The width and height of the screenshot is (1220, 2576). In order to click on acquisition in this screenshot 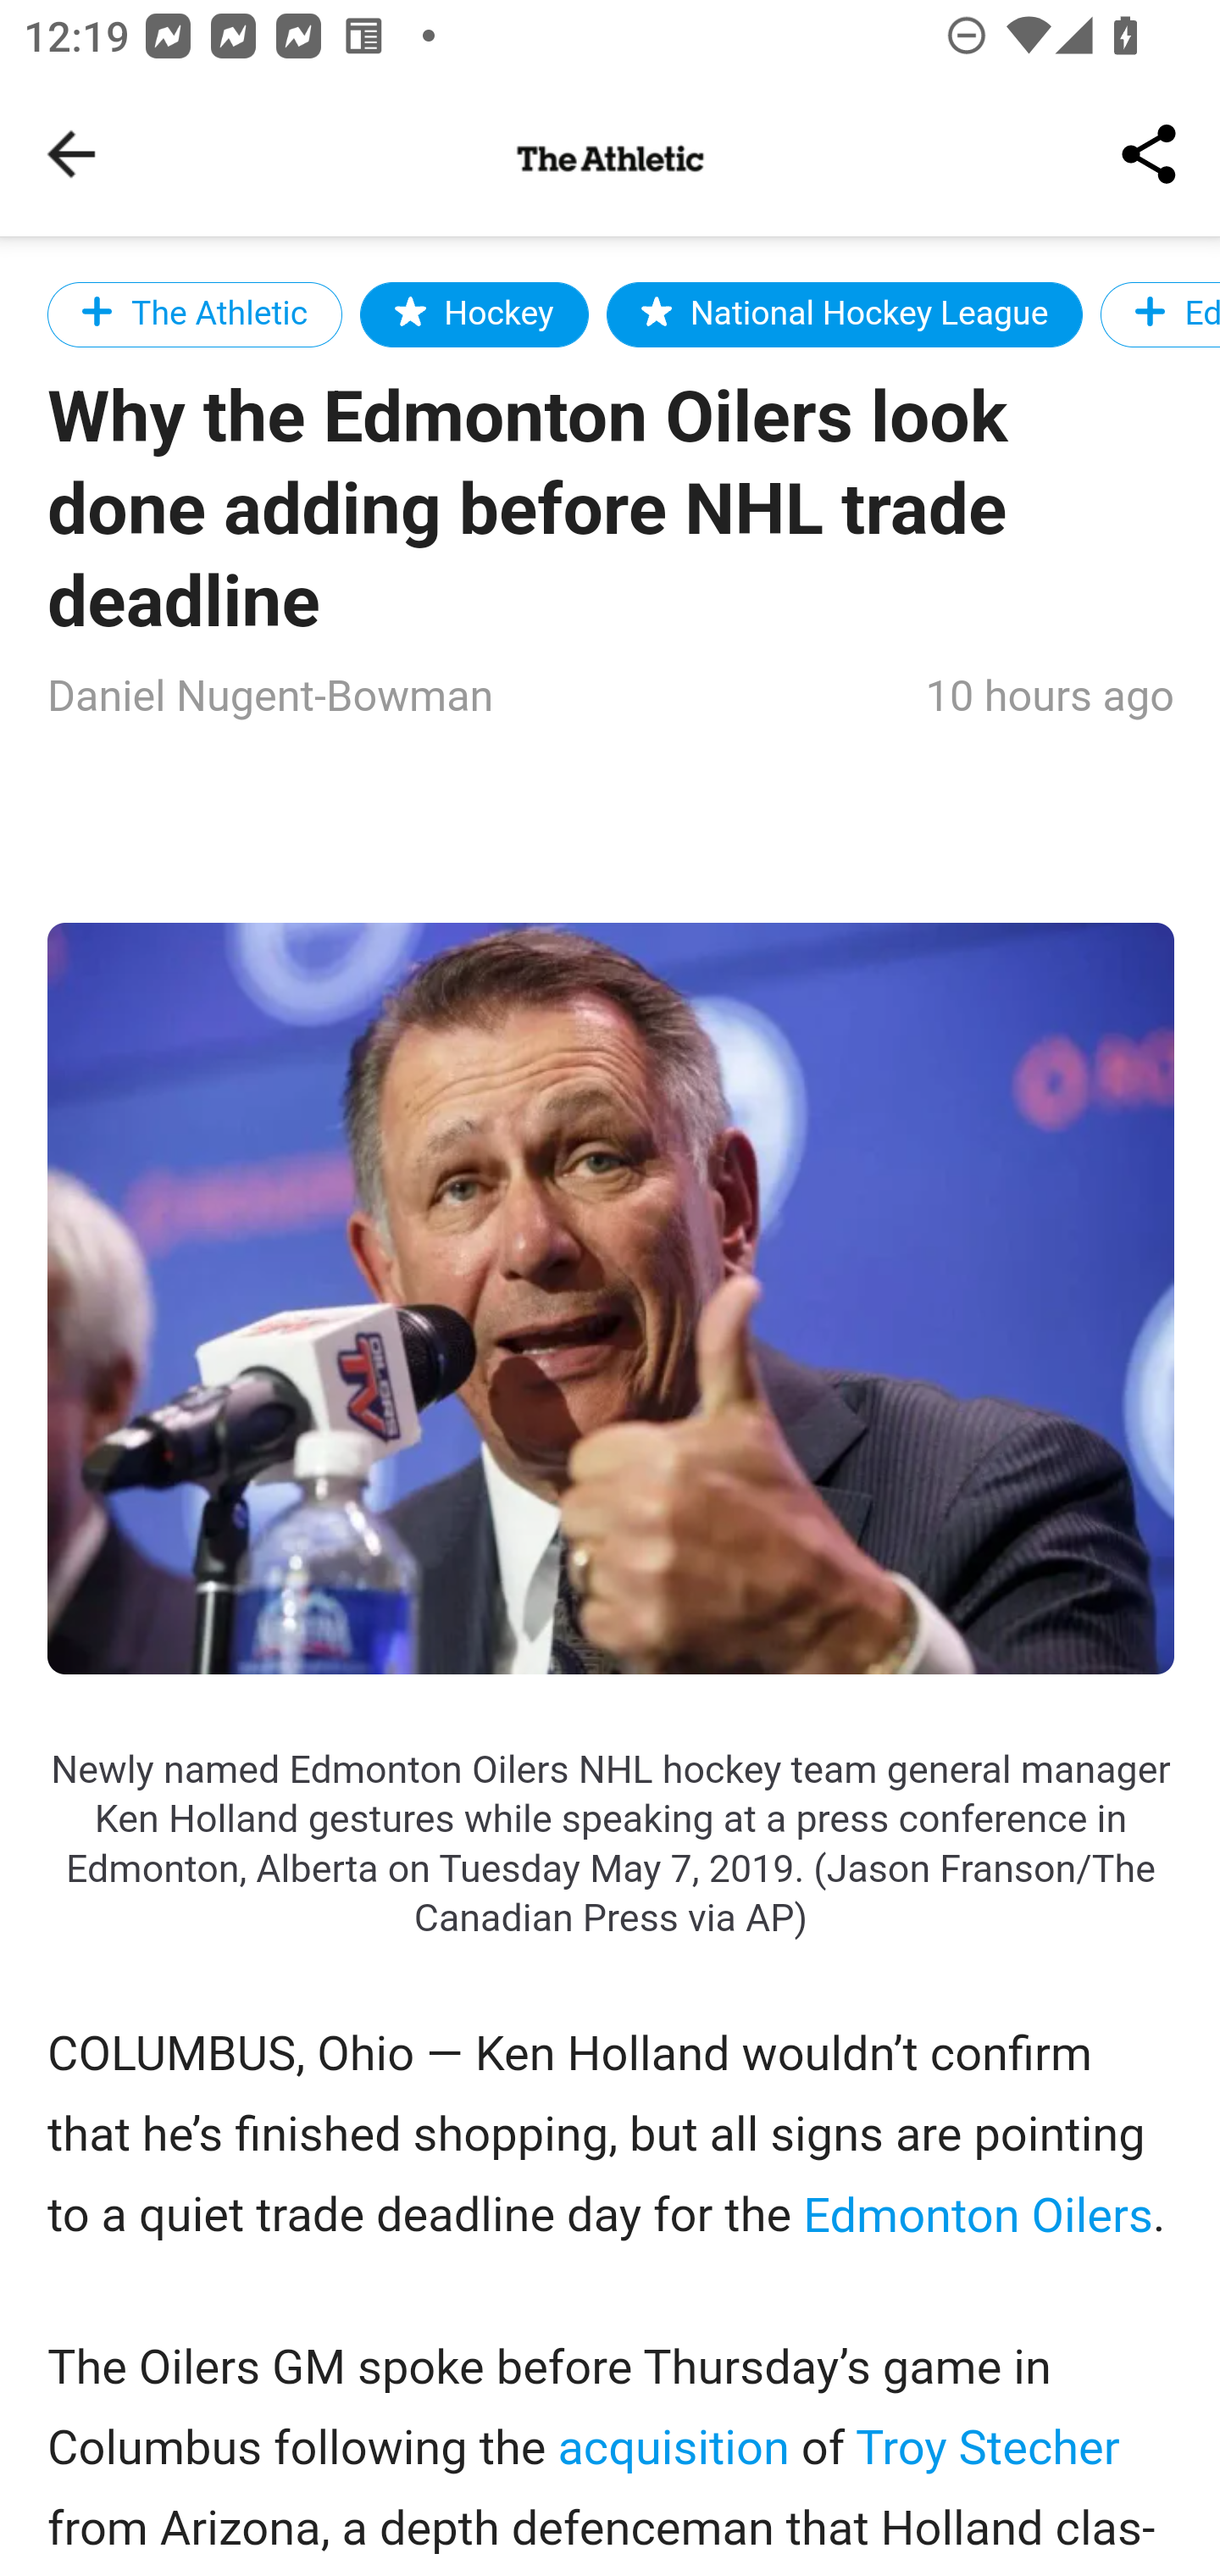, I will do `click(674, 2448)`.